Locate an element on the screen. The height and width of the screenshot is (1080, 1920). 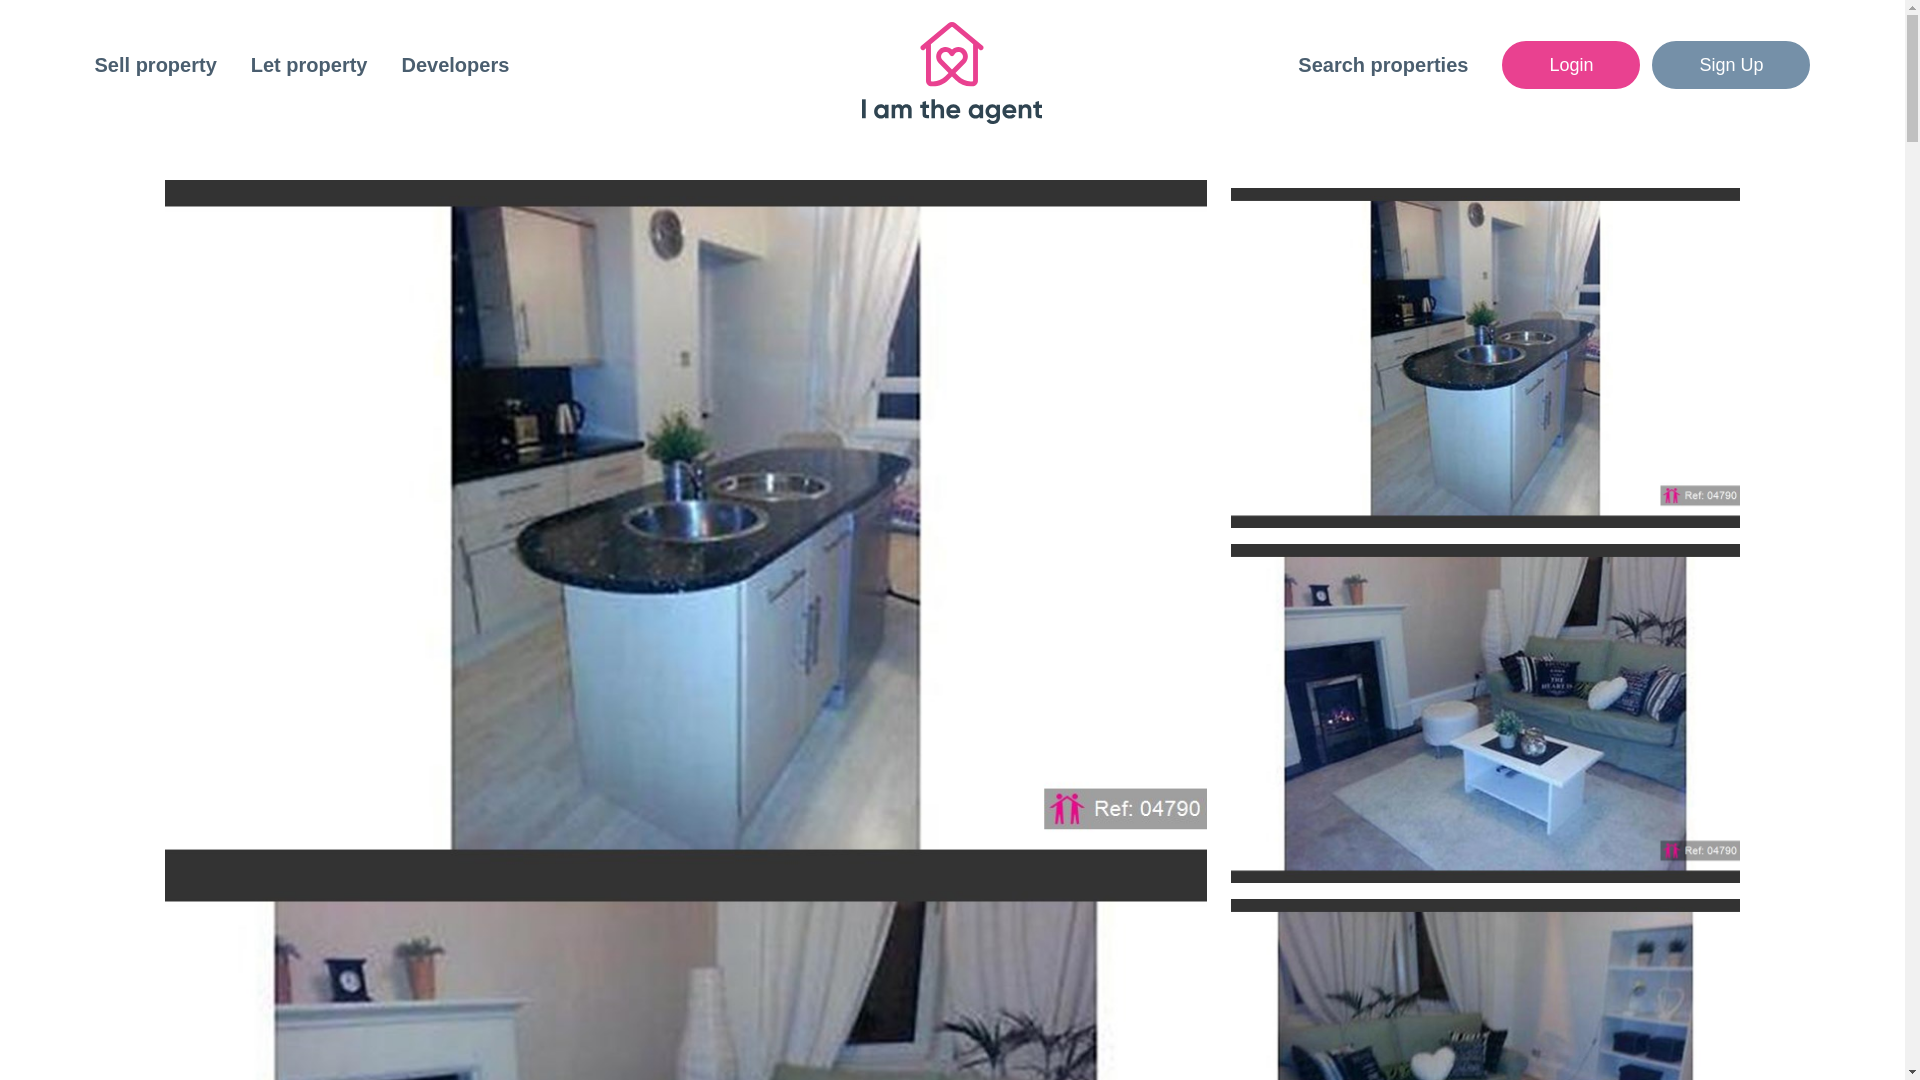
Search properties is located at coordinates (1382, 64).